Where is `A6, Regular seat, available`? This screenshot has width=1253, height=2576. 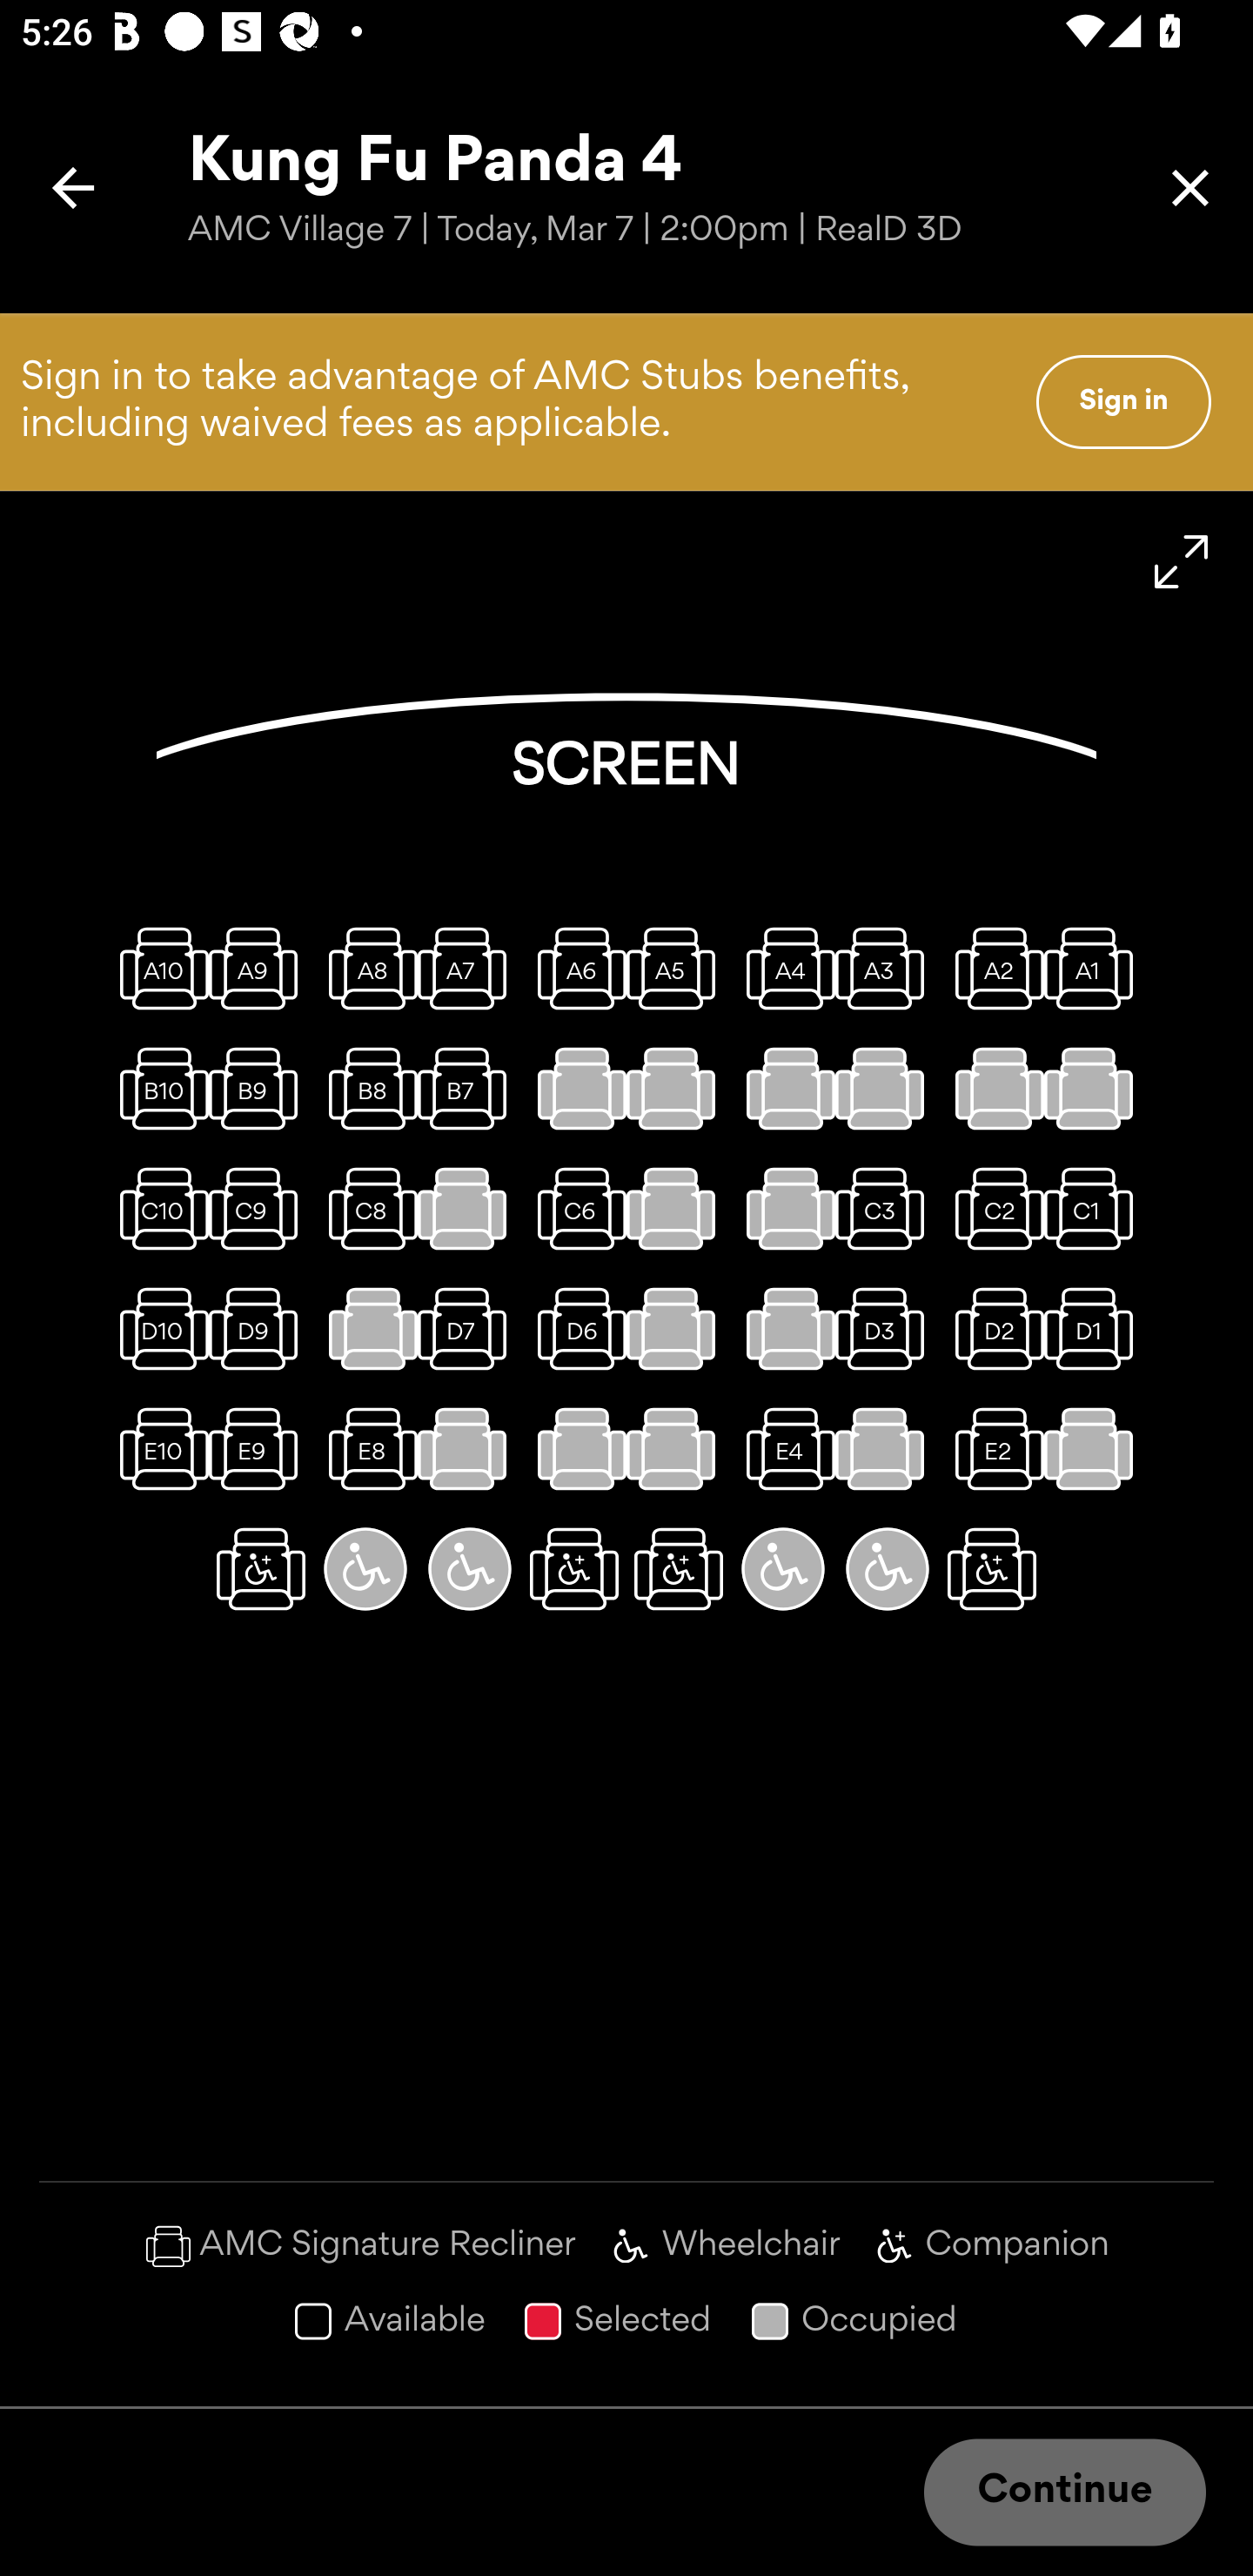 A6, Regular seat, available is located at coordinates (574, 968).